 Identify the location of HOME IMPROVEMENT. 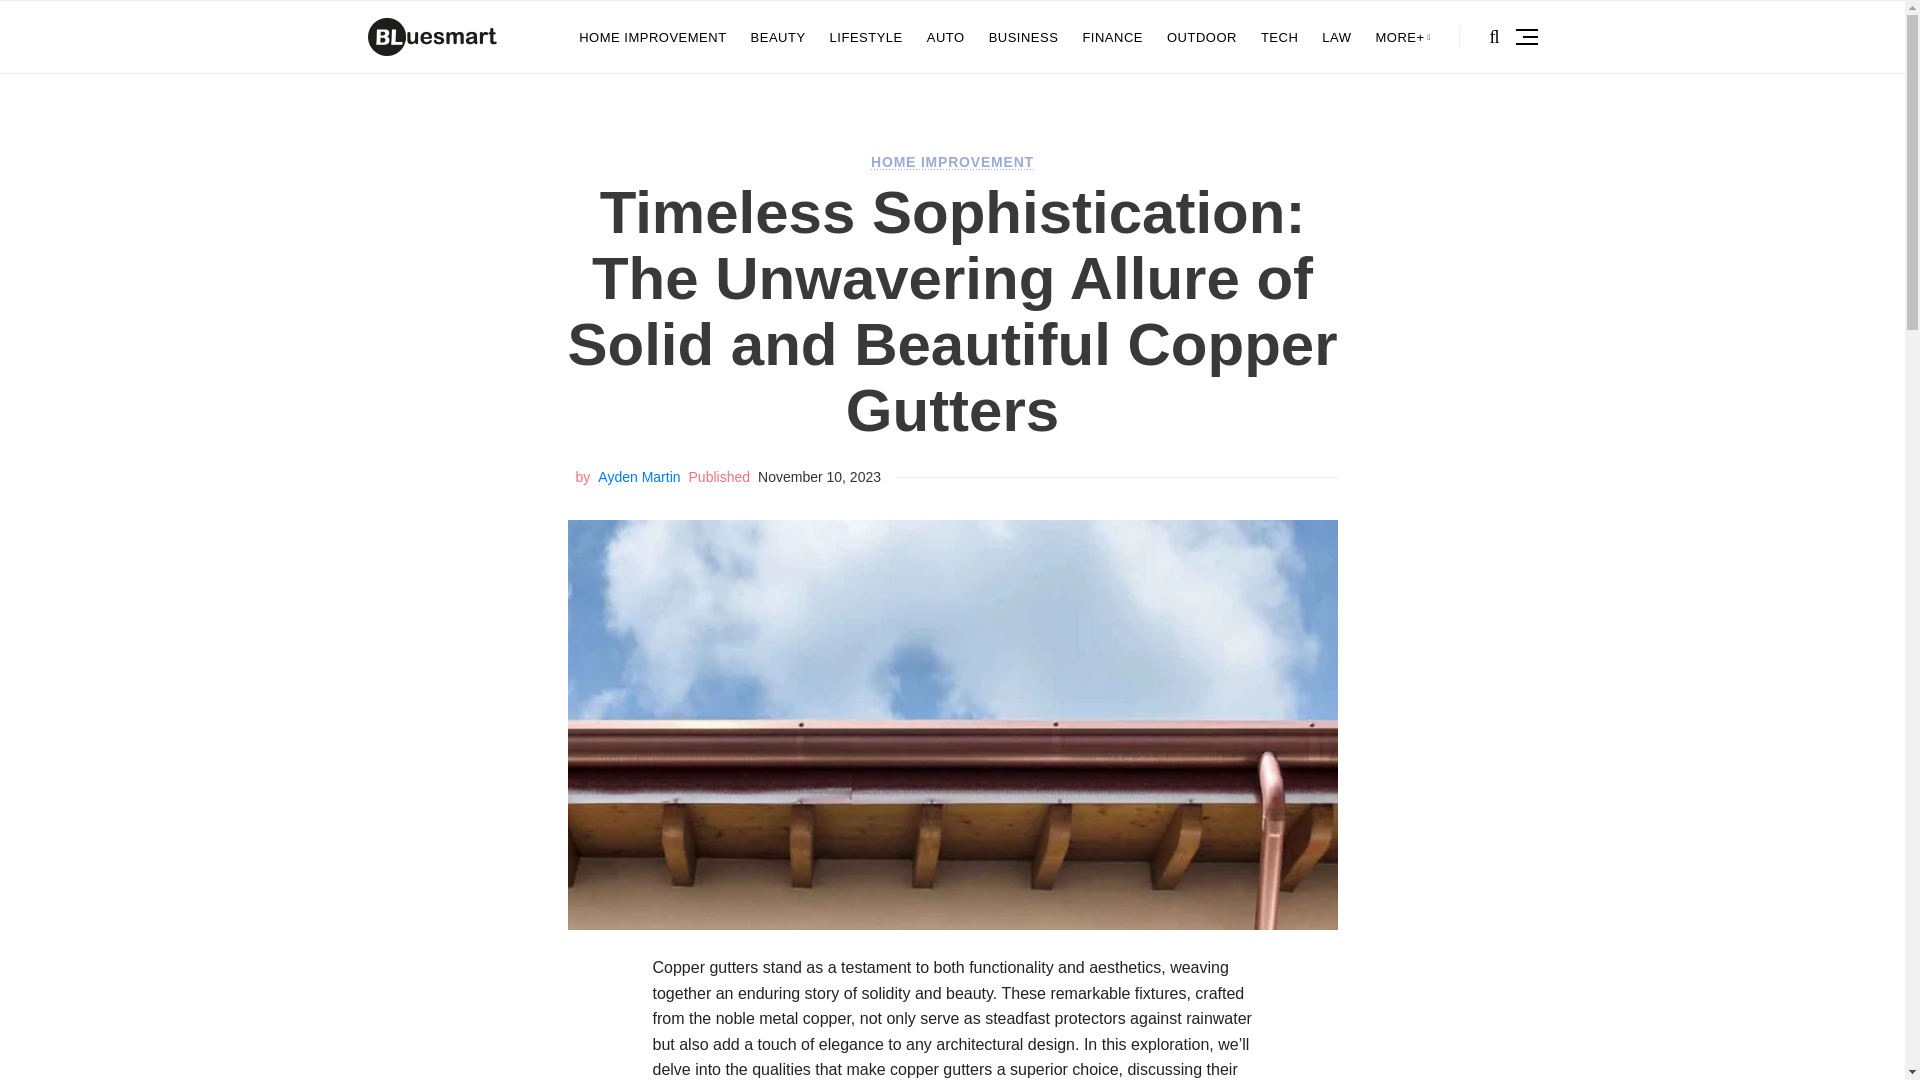
(952, 162).